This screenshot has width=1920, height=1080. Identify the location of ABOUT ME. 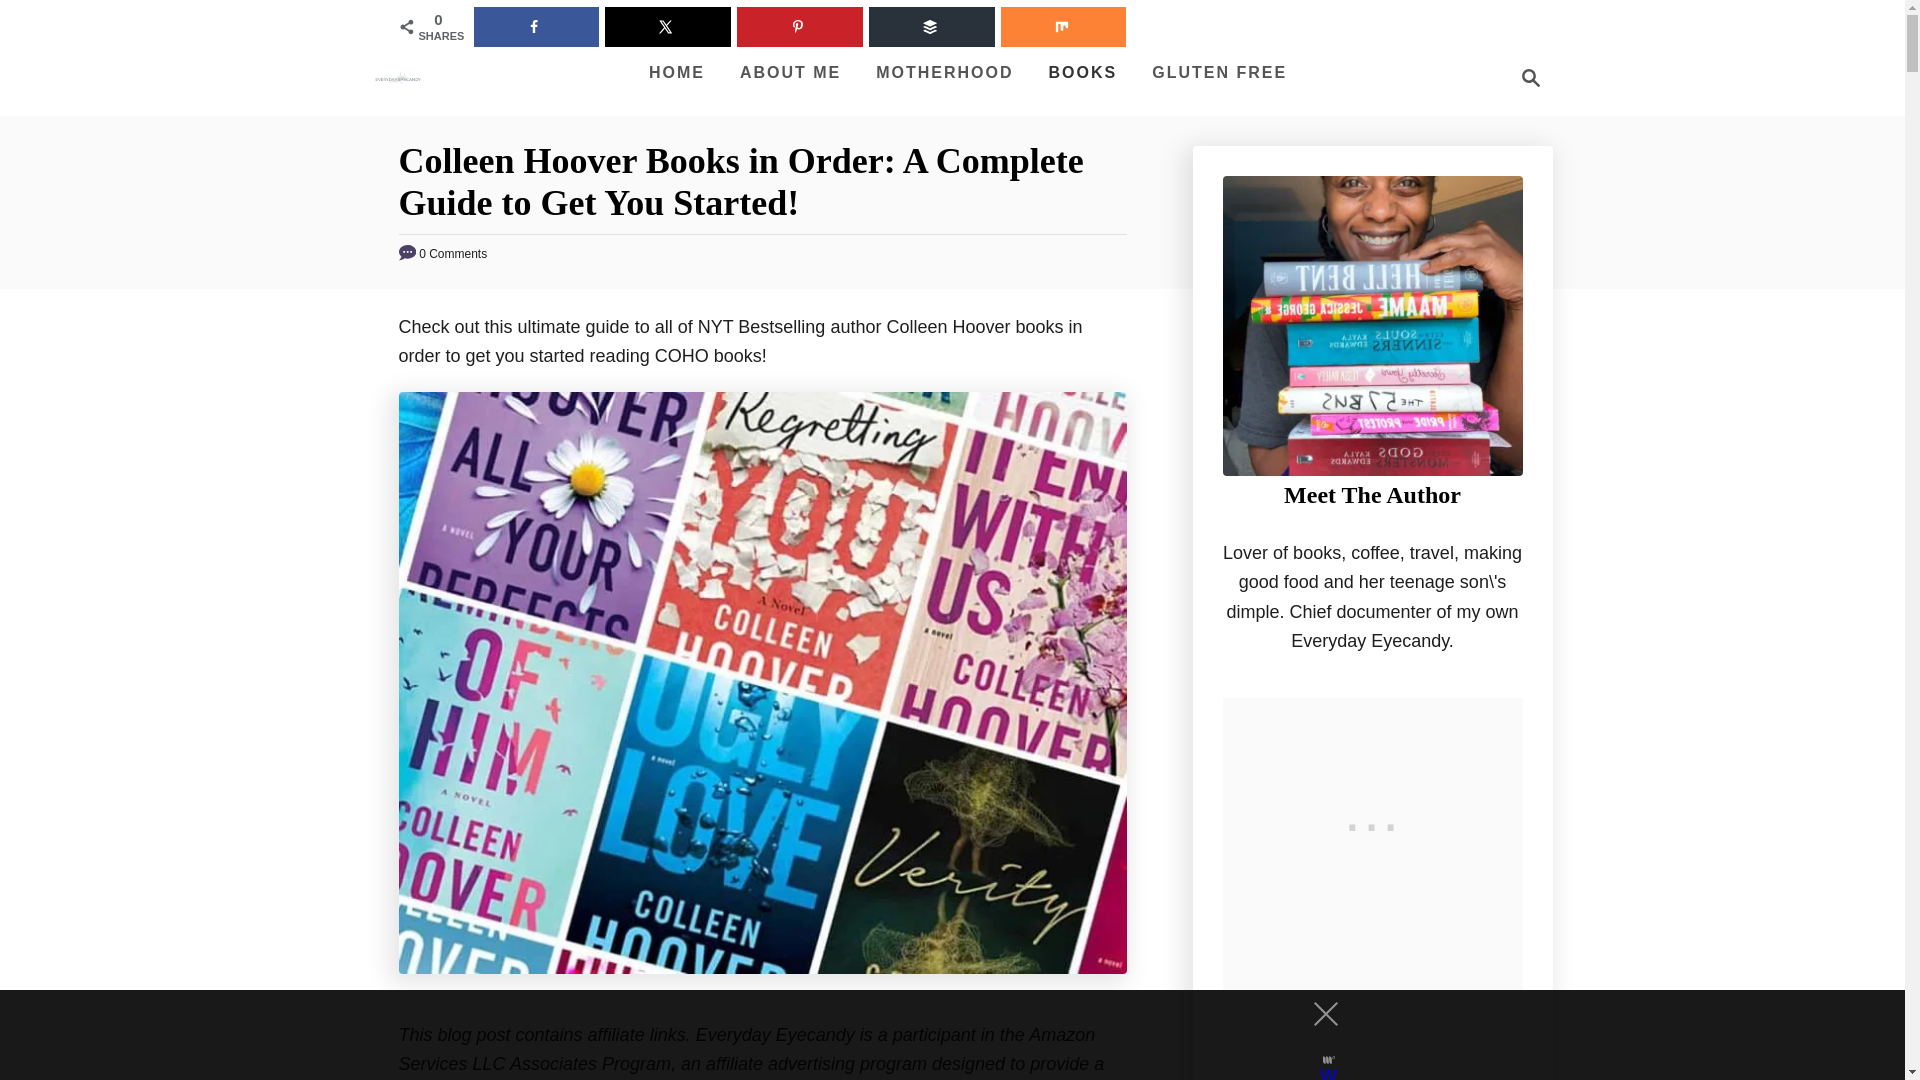
(790, 72).